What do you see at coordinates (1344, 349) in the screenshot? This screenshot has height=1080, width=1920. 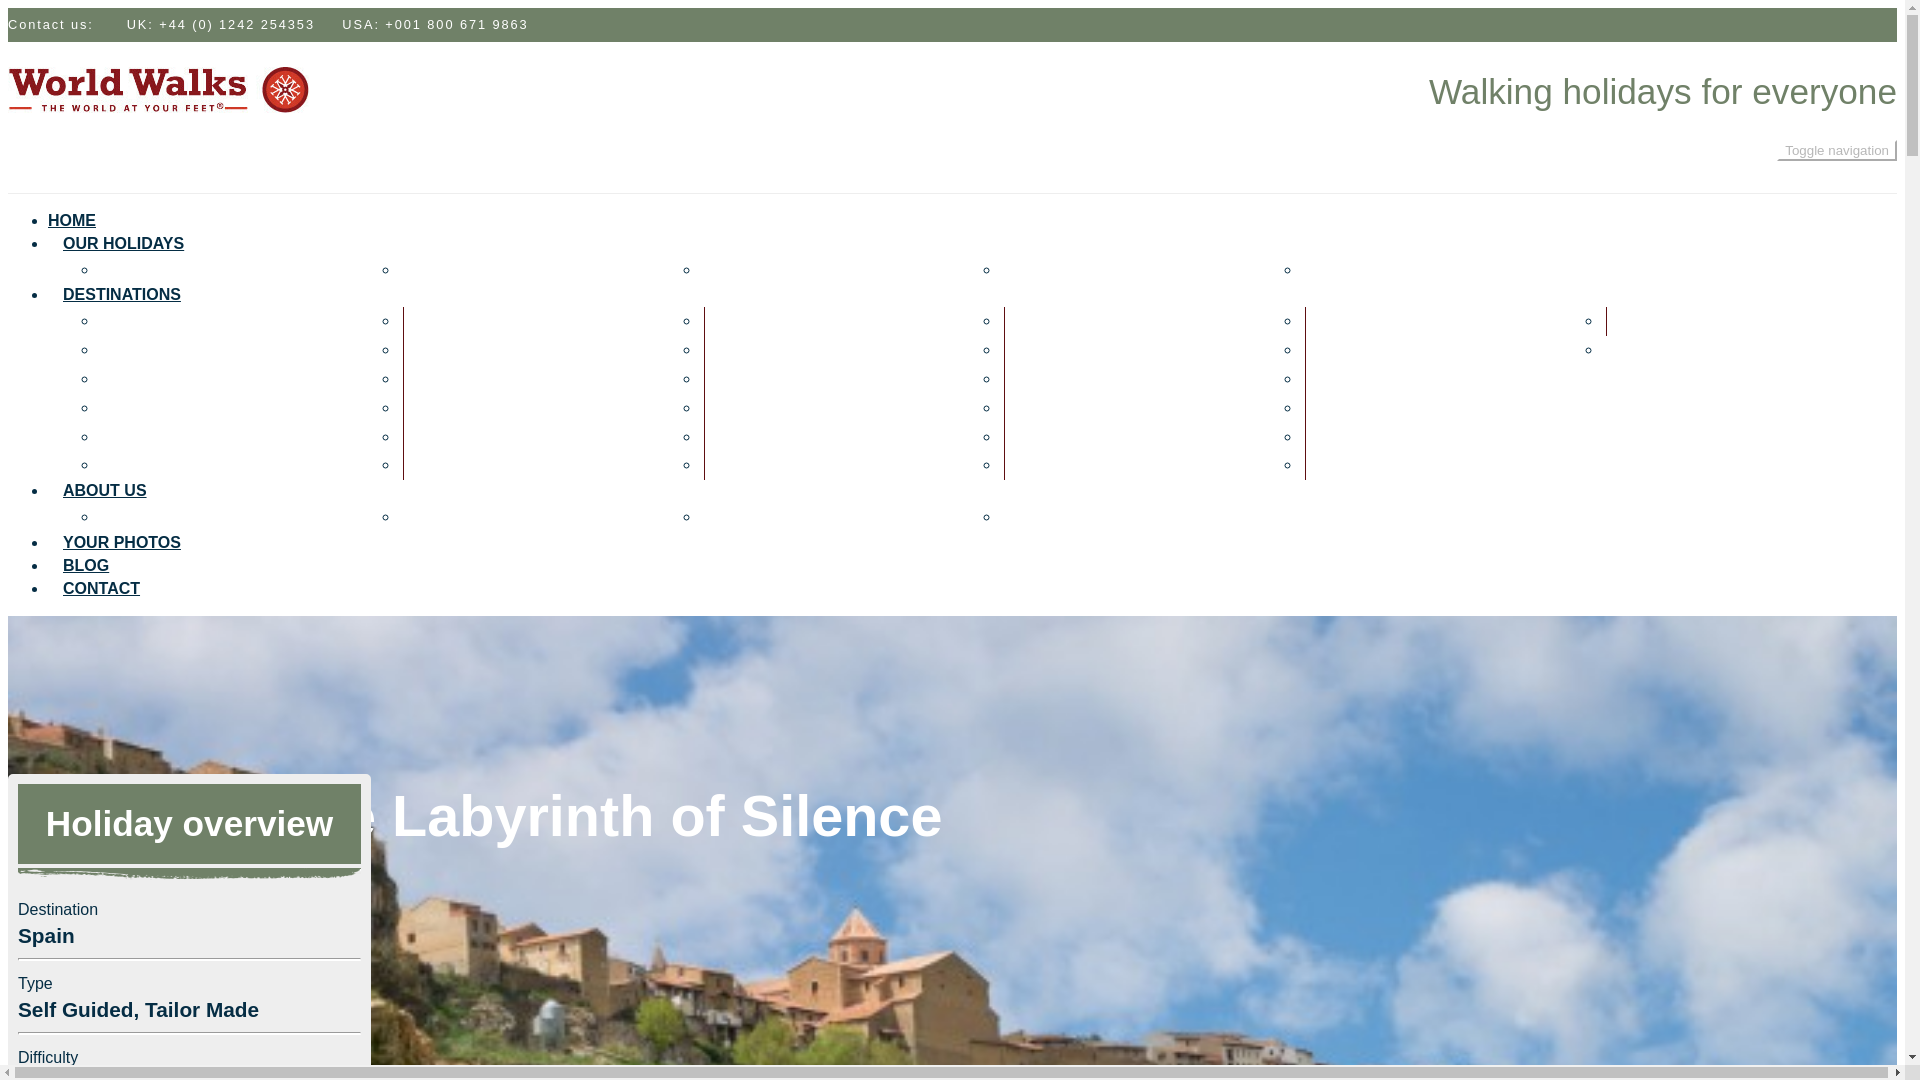 I see `Slovenia` at bounding box center [1344, 349].